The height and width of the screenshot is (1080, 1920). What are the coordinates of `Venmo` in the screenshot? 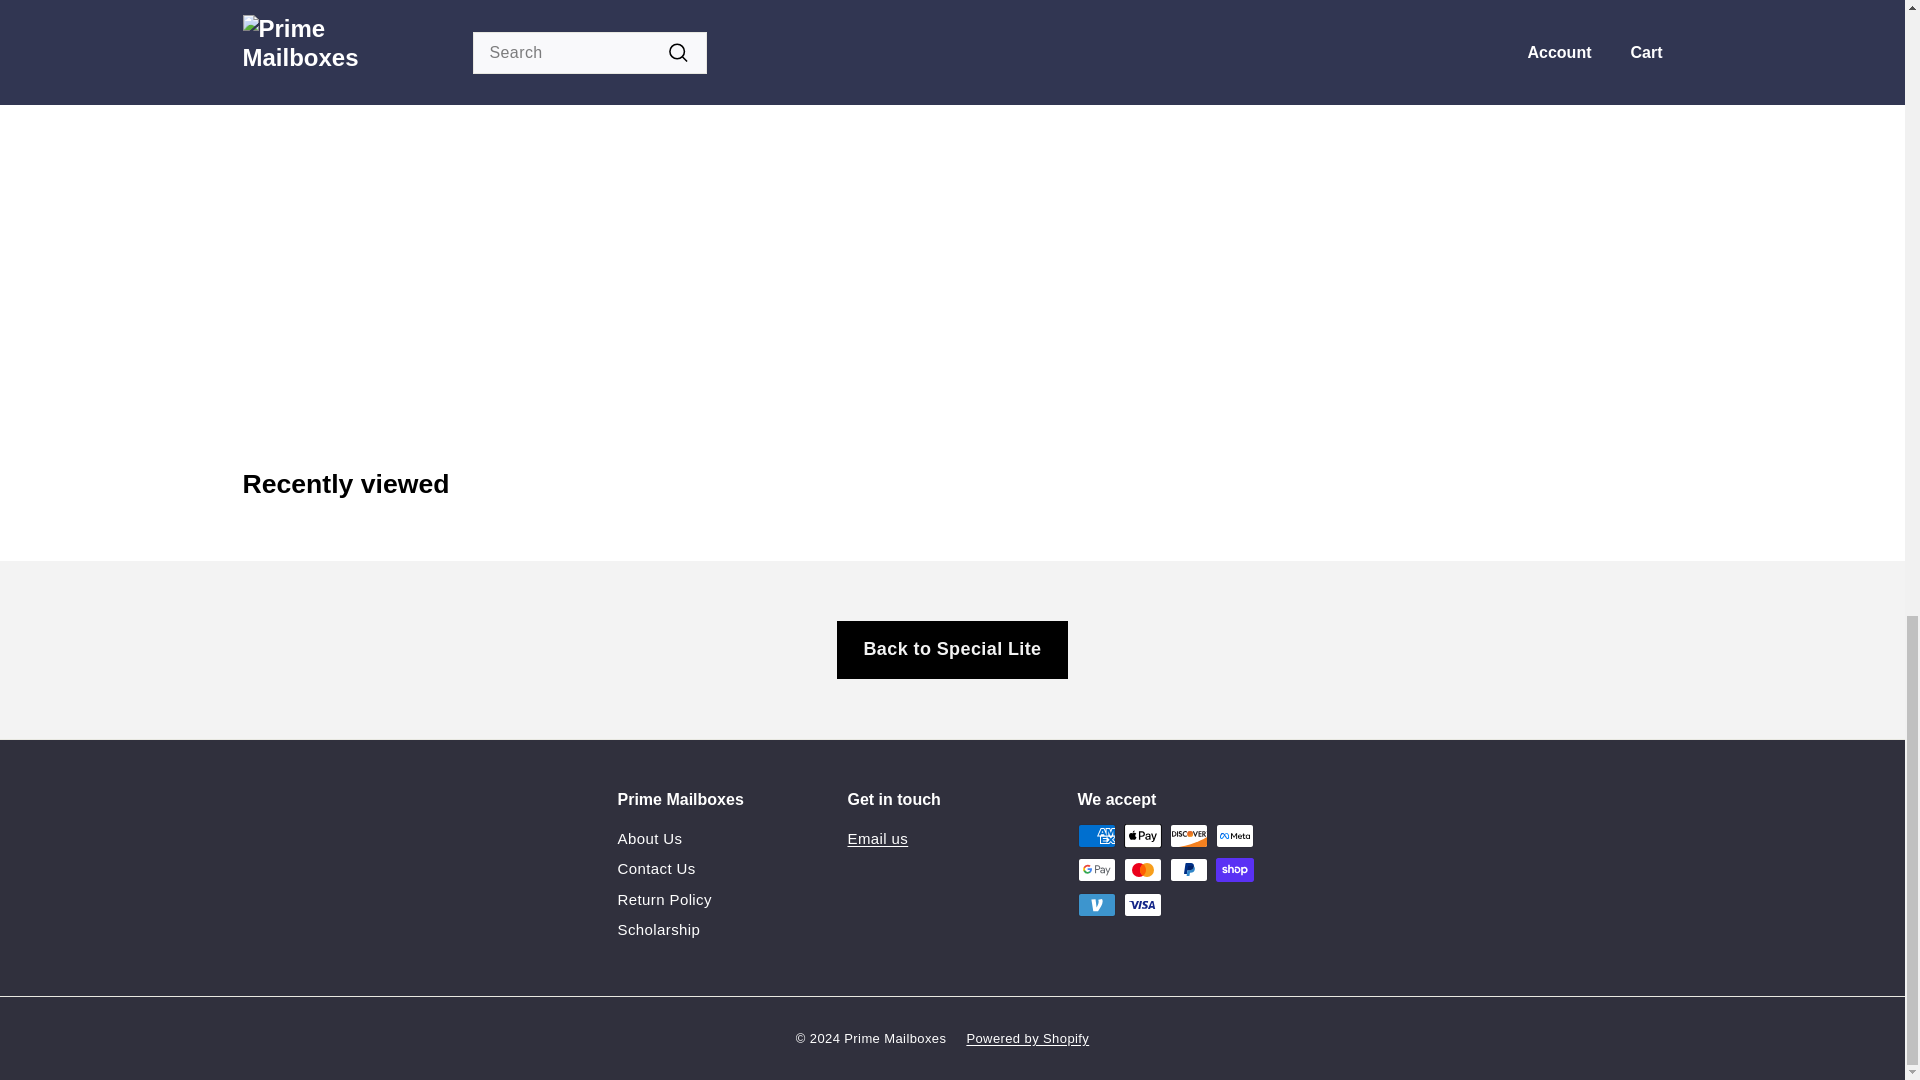 It's located at (1096, 904).